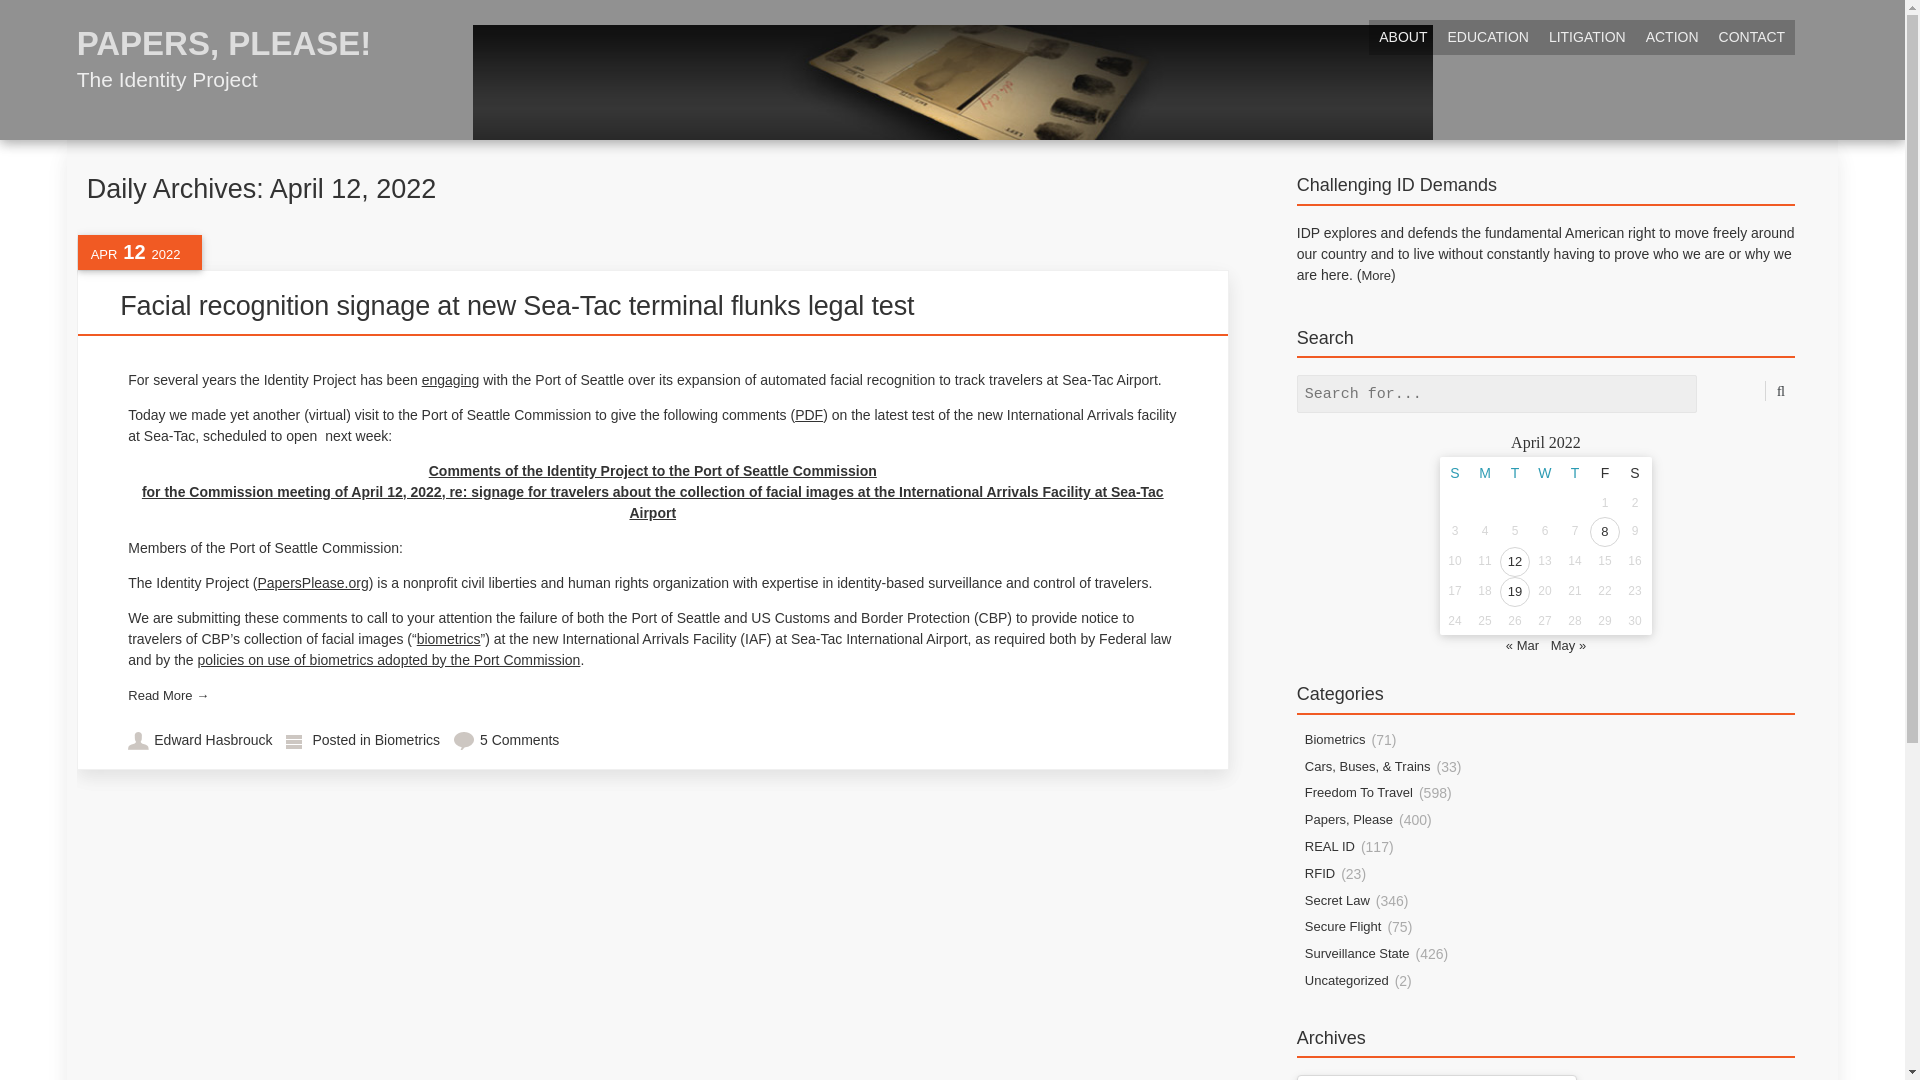 This screenshot has width=1920, height=1080. What do you see at coordinates (224, 54) in the screenshot?
I see `Sunday` at bounding box center [224, 54].